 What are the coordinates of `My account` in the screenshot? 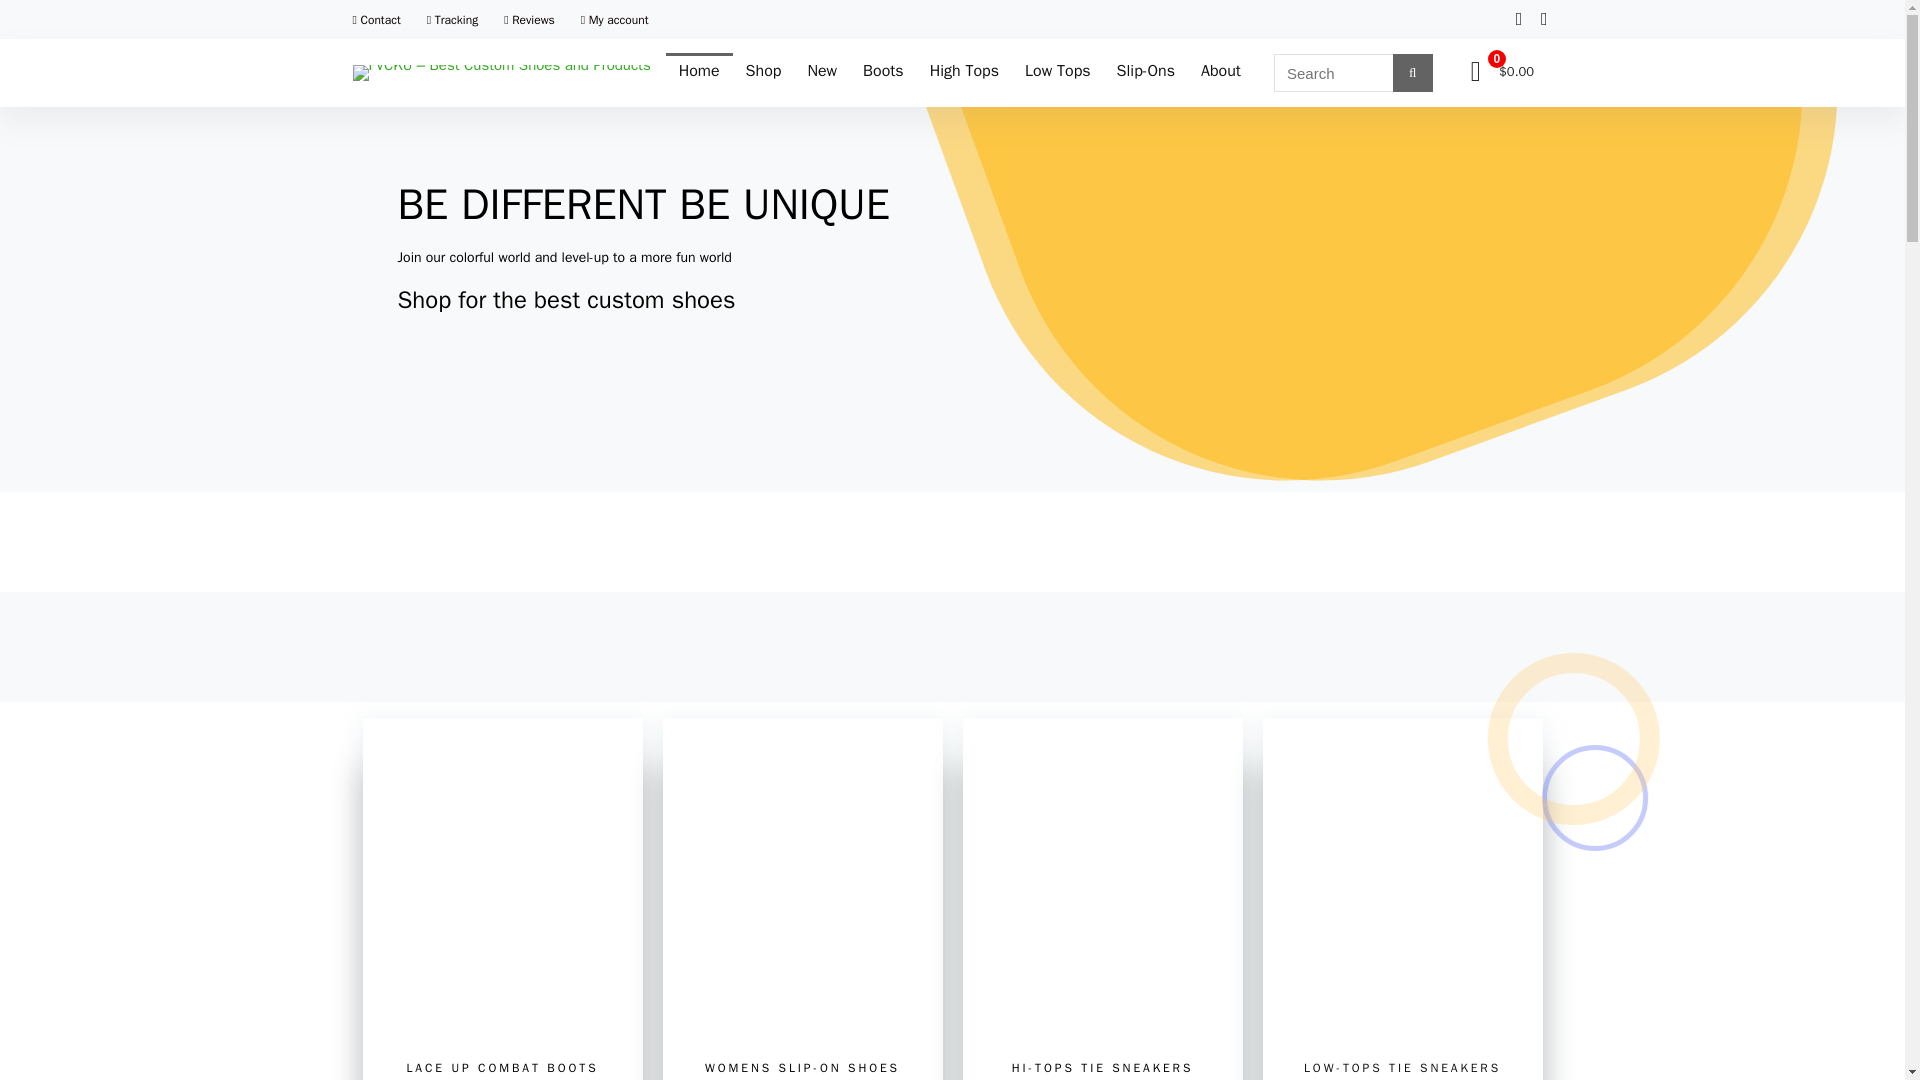 It's located at (614, 20).